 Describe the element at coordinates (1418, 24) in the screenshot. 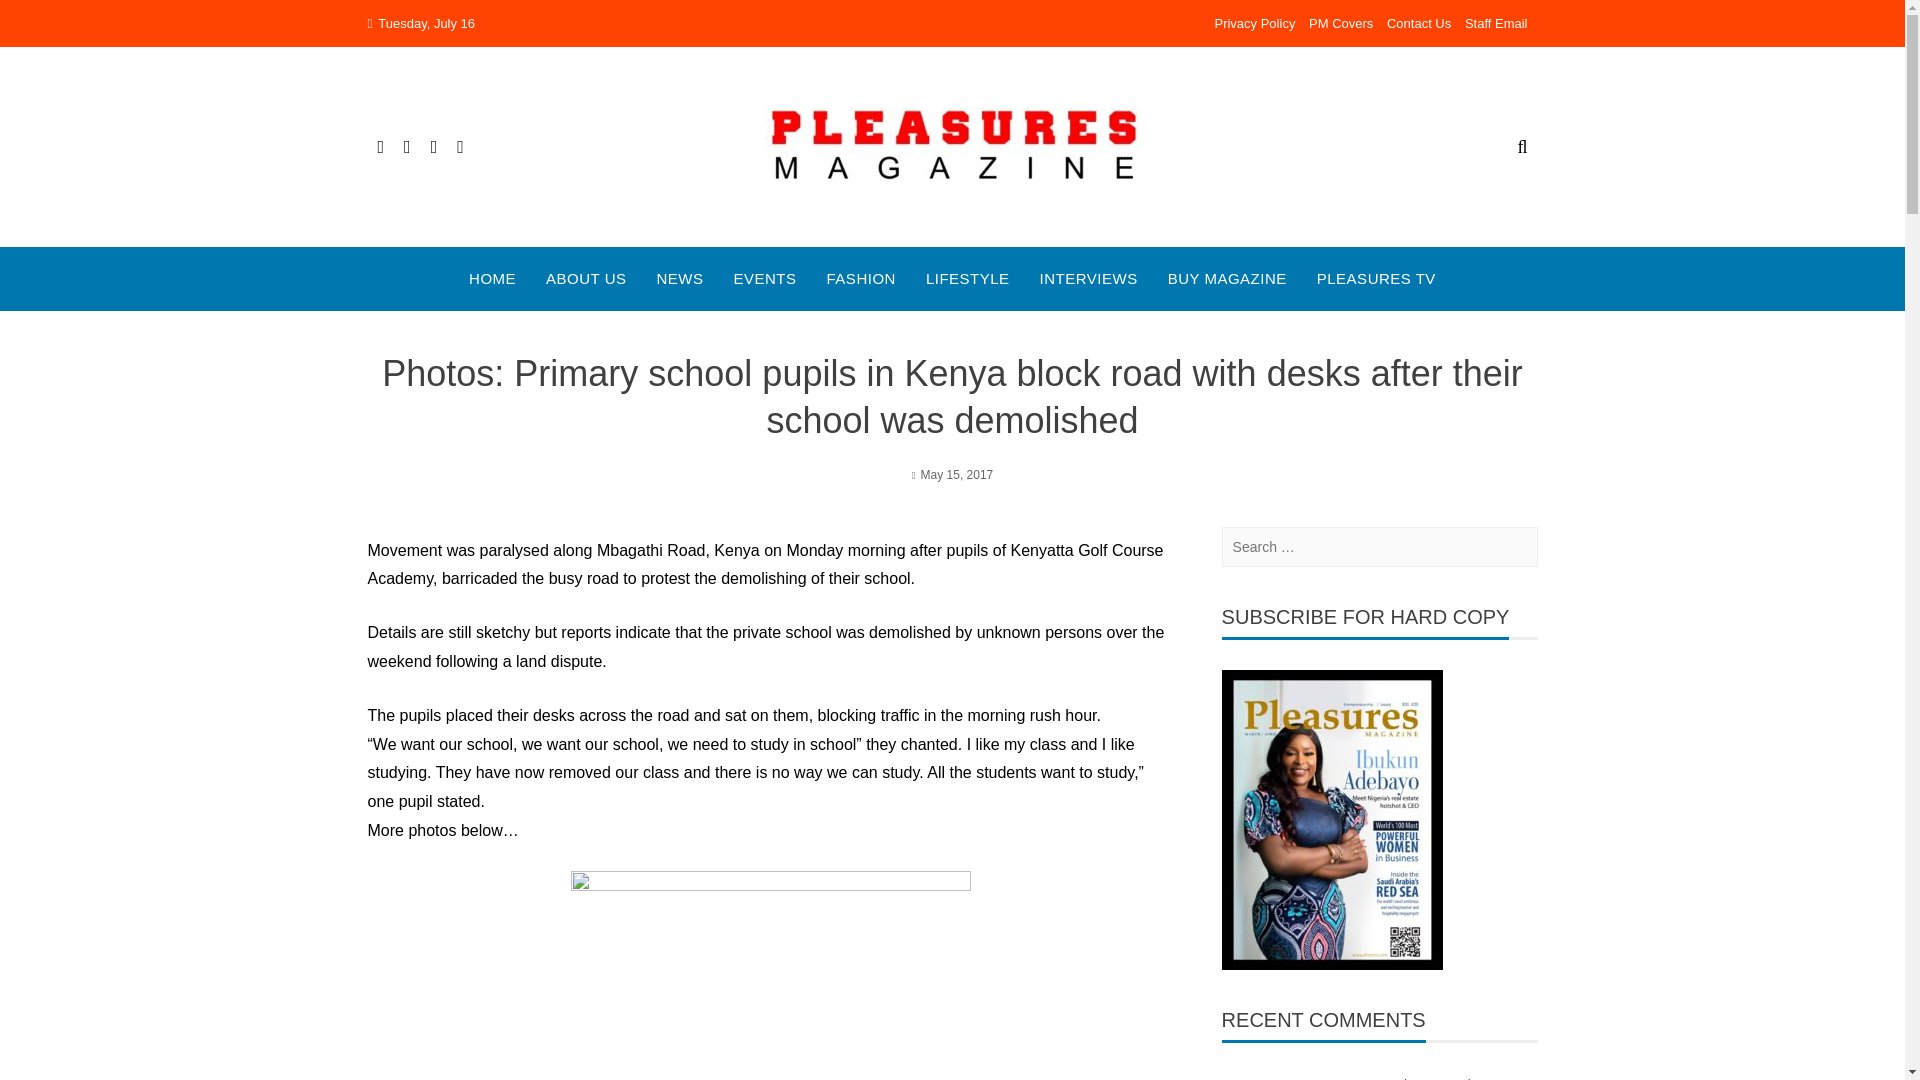

I see `Contact Us` at that location.